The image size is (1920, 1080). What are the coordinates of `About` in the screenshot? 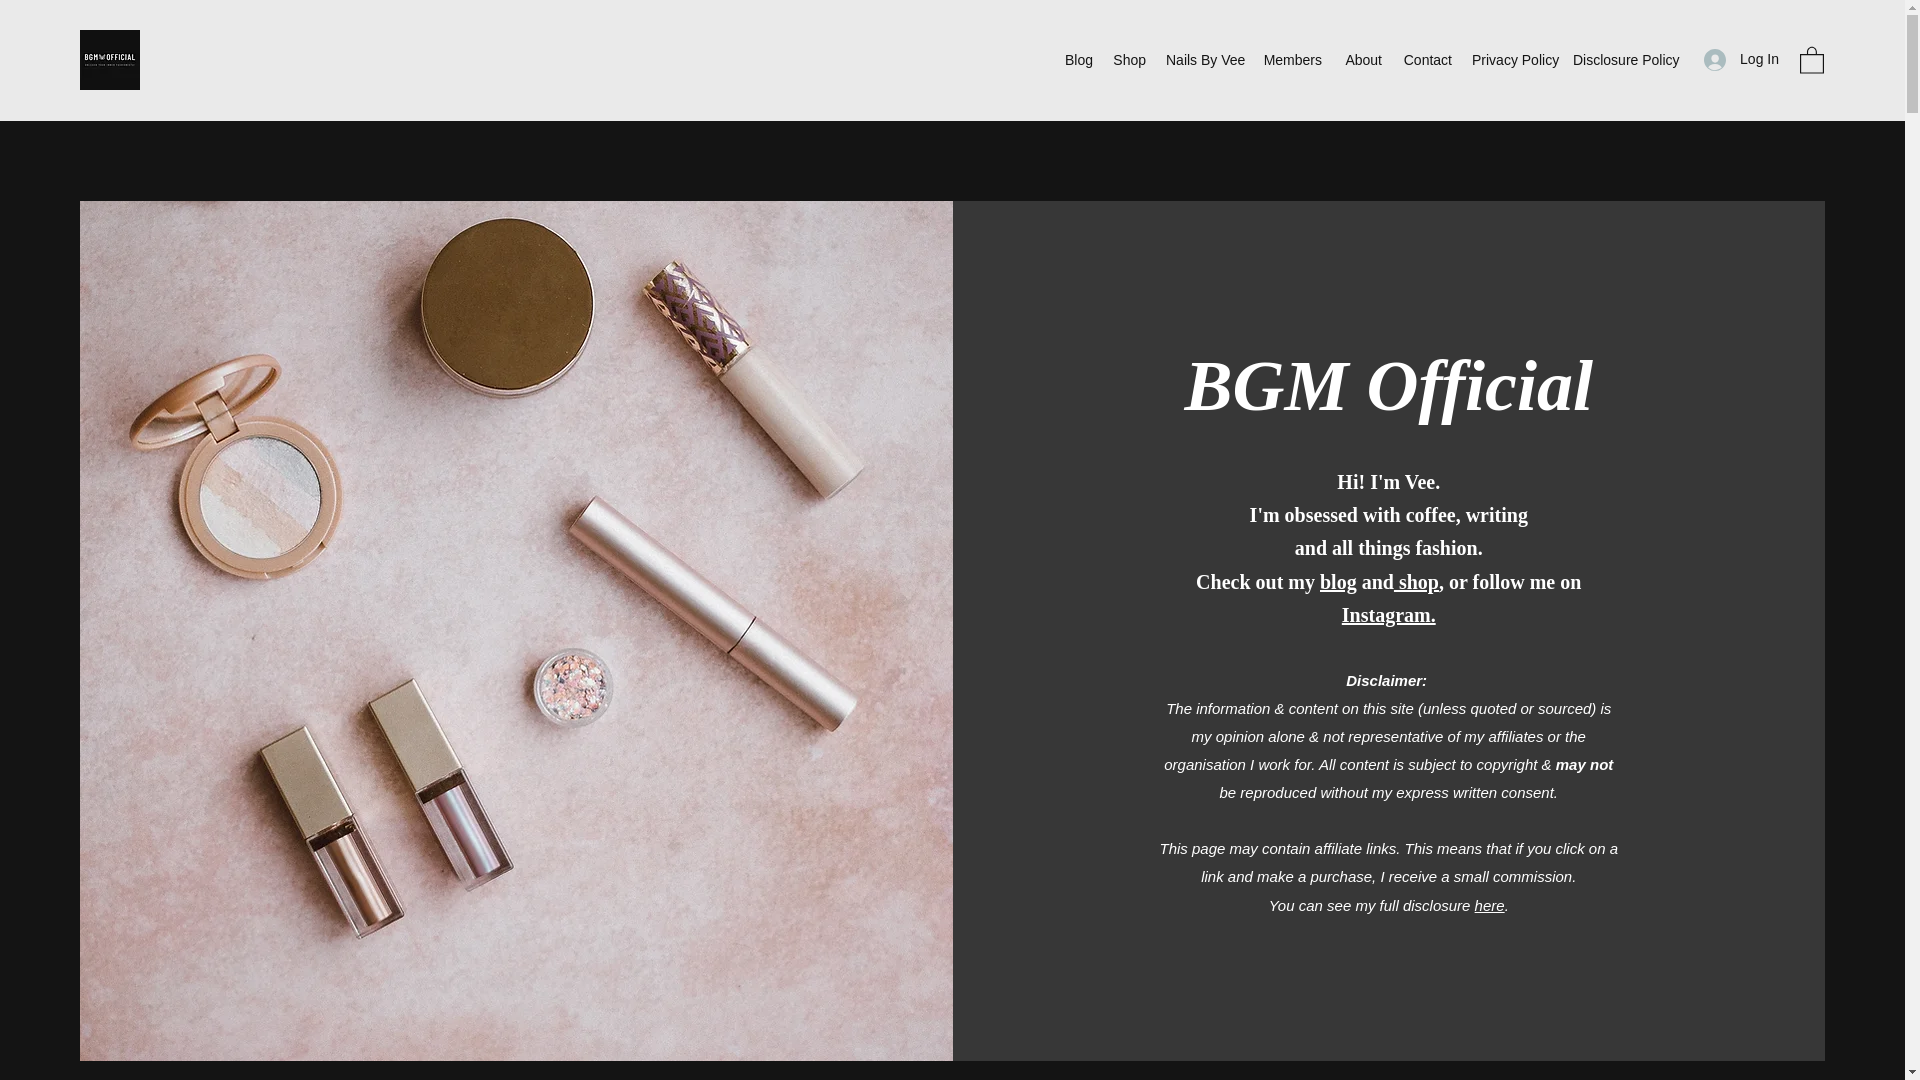 It's located at (1362, 60).